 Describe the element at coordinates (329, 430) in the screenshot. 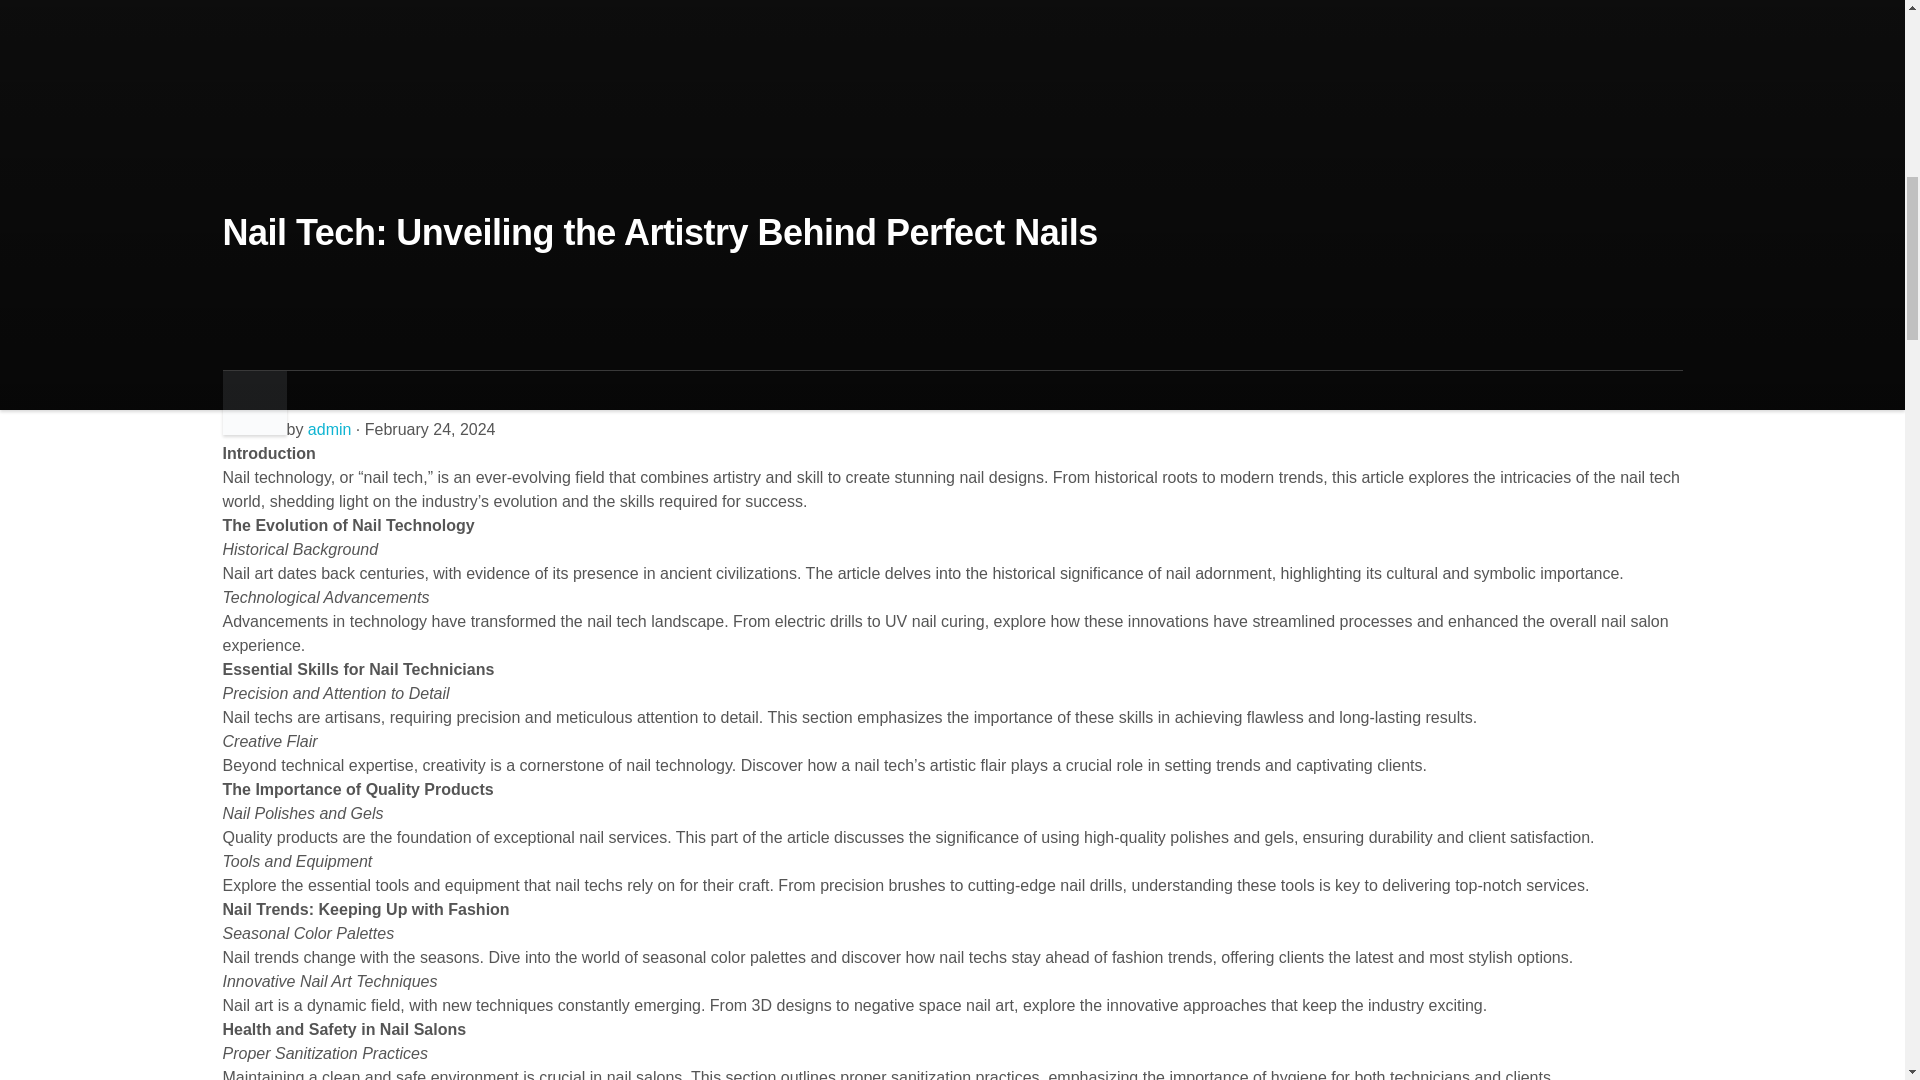

I see `admin` at that location.